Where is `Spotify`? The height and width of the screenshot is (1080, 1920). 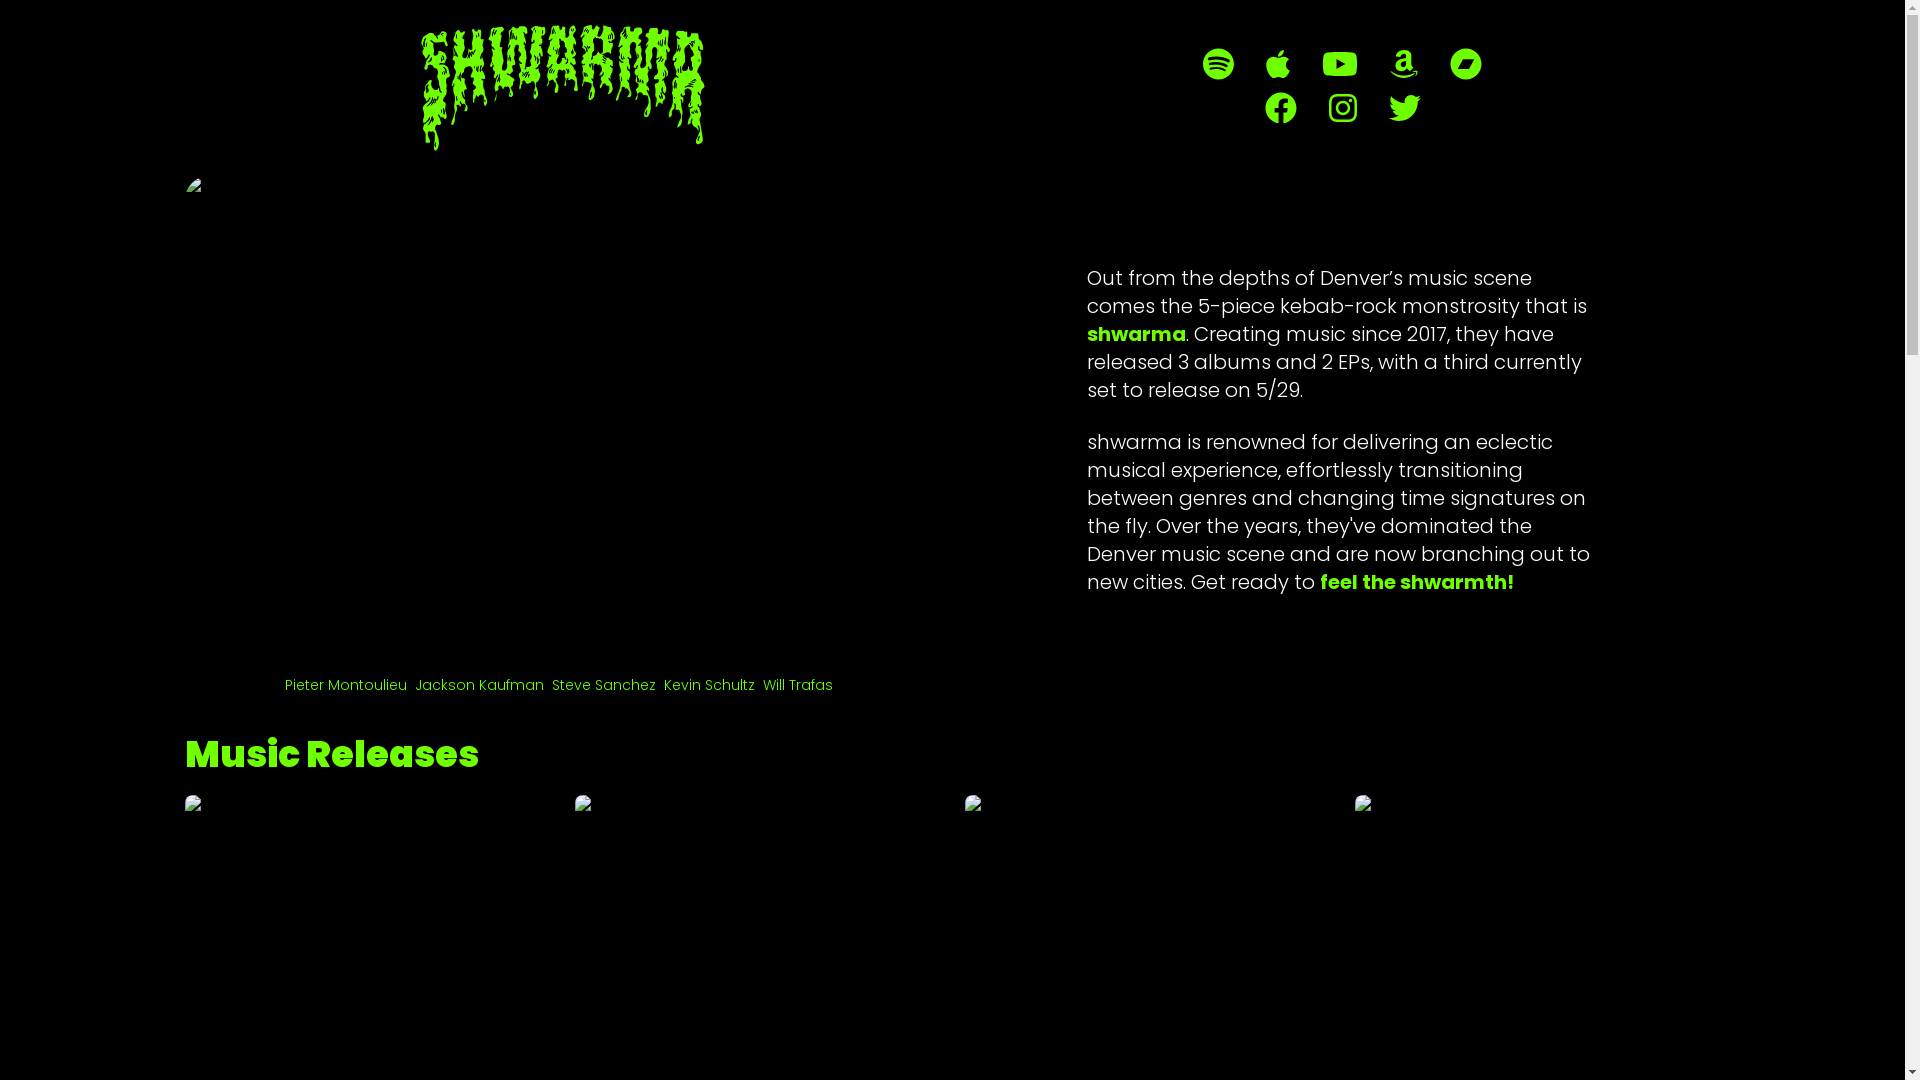
Spotify is located at coordinates (1218, 64).